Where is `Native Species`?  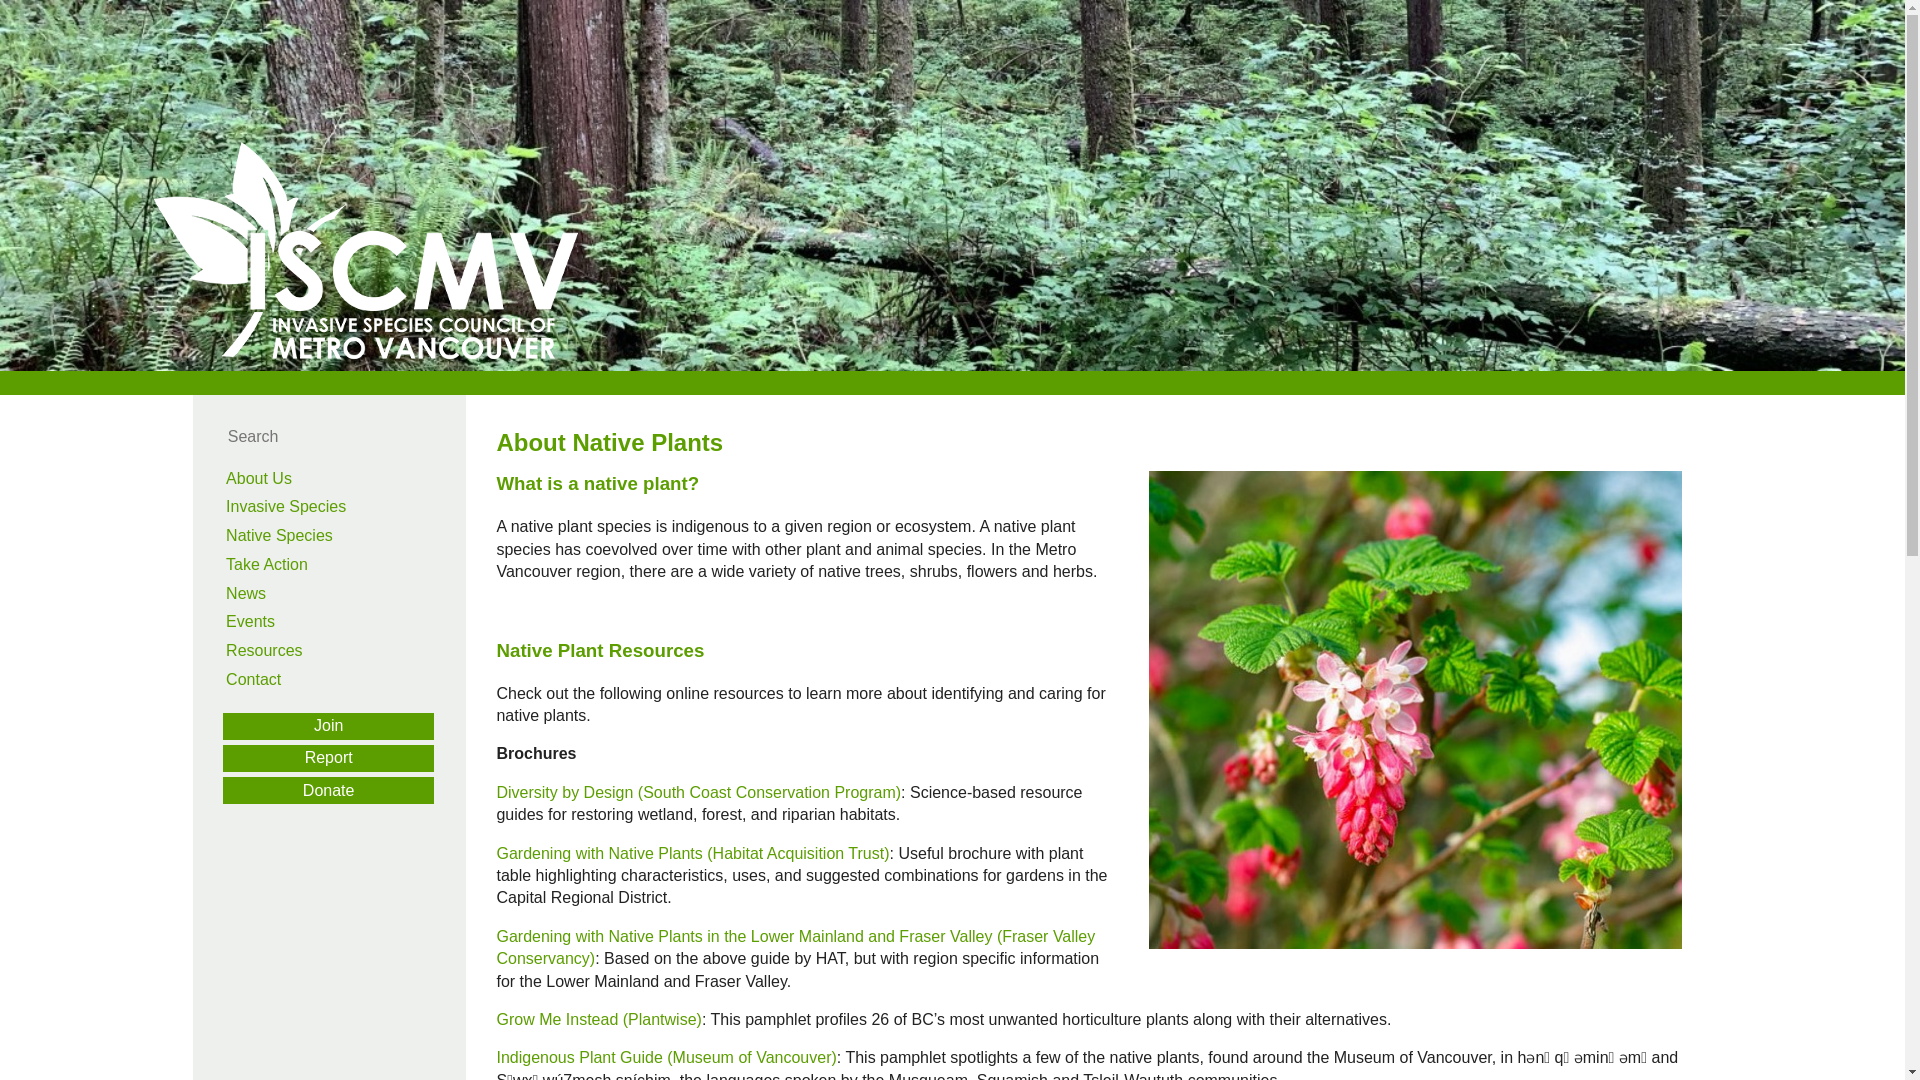 Native Species is located at coordinates (344, 536).